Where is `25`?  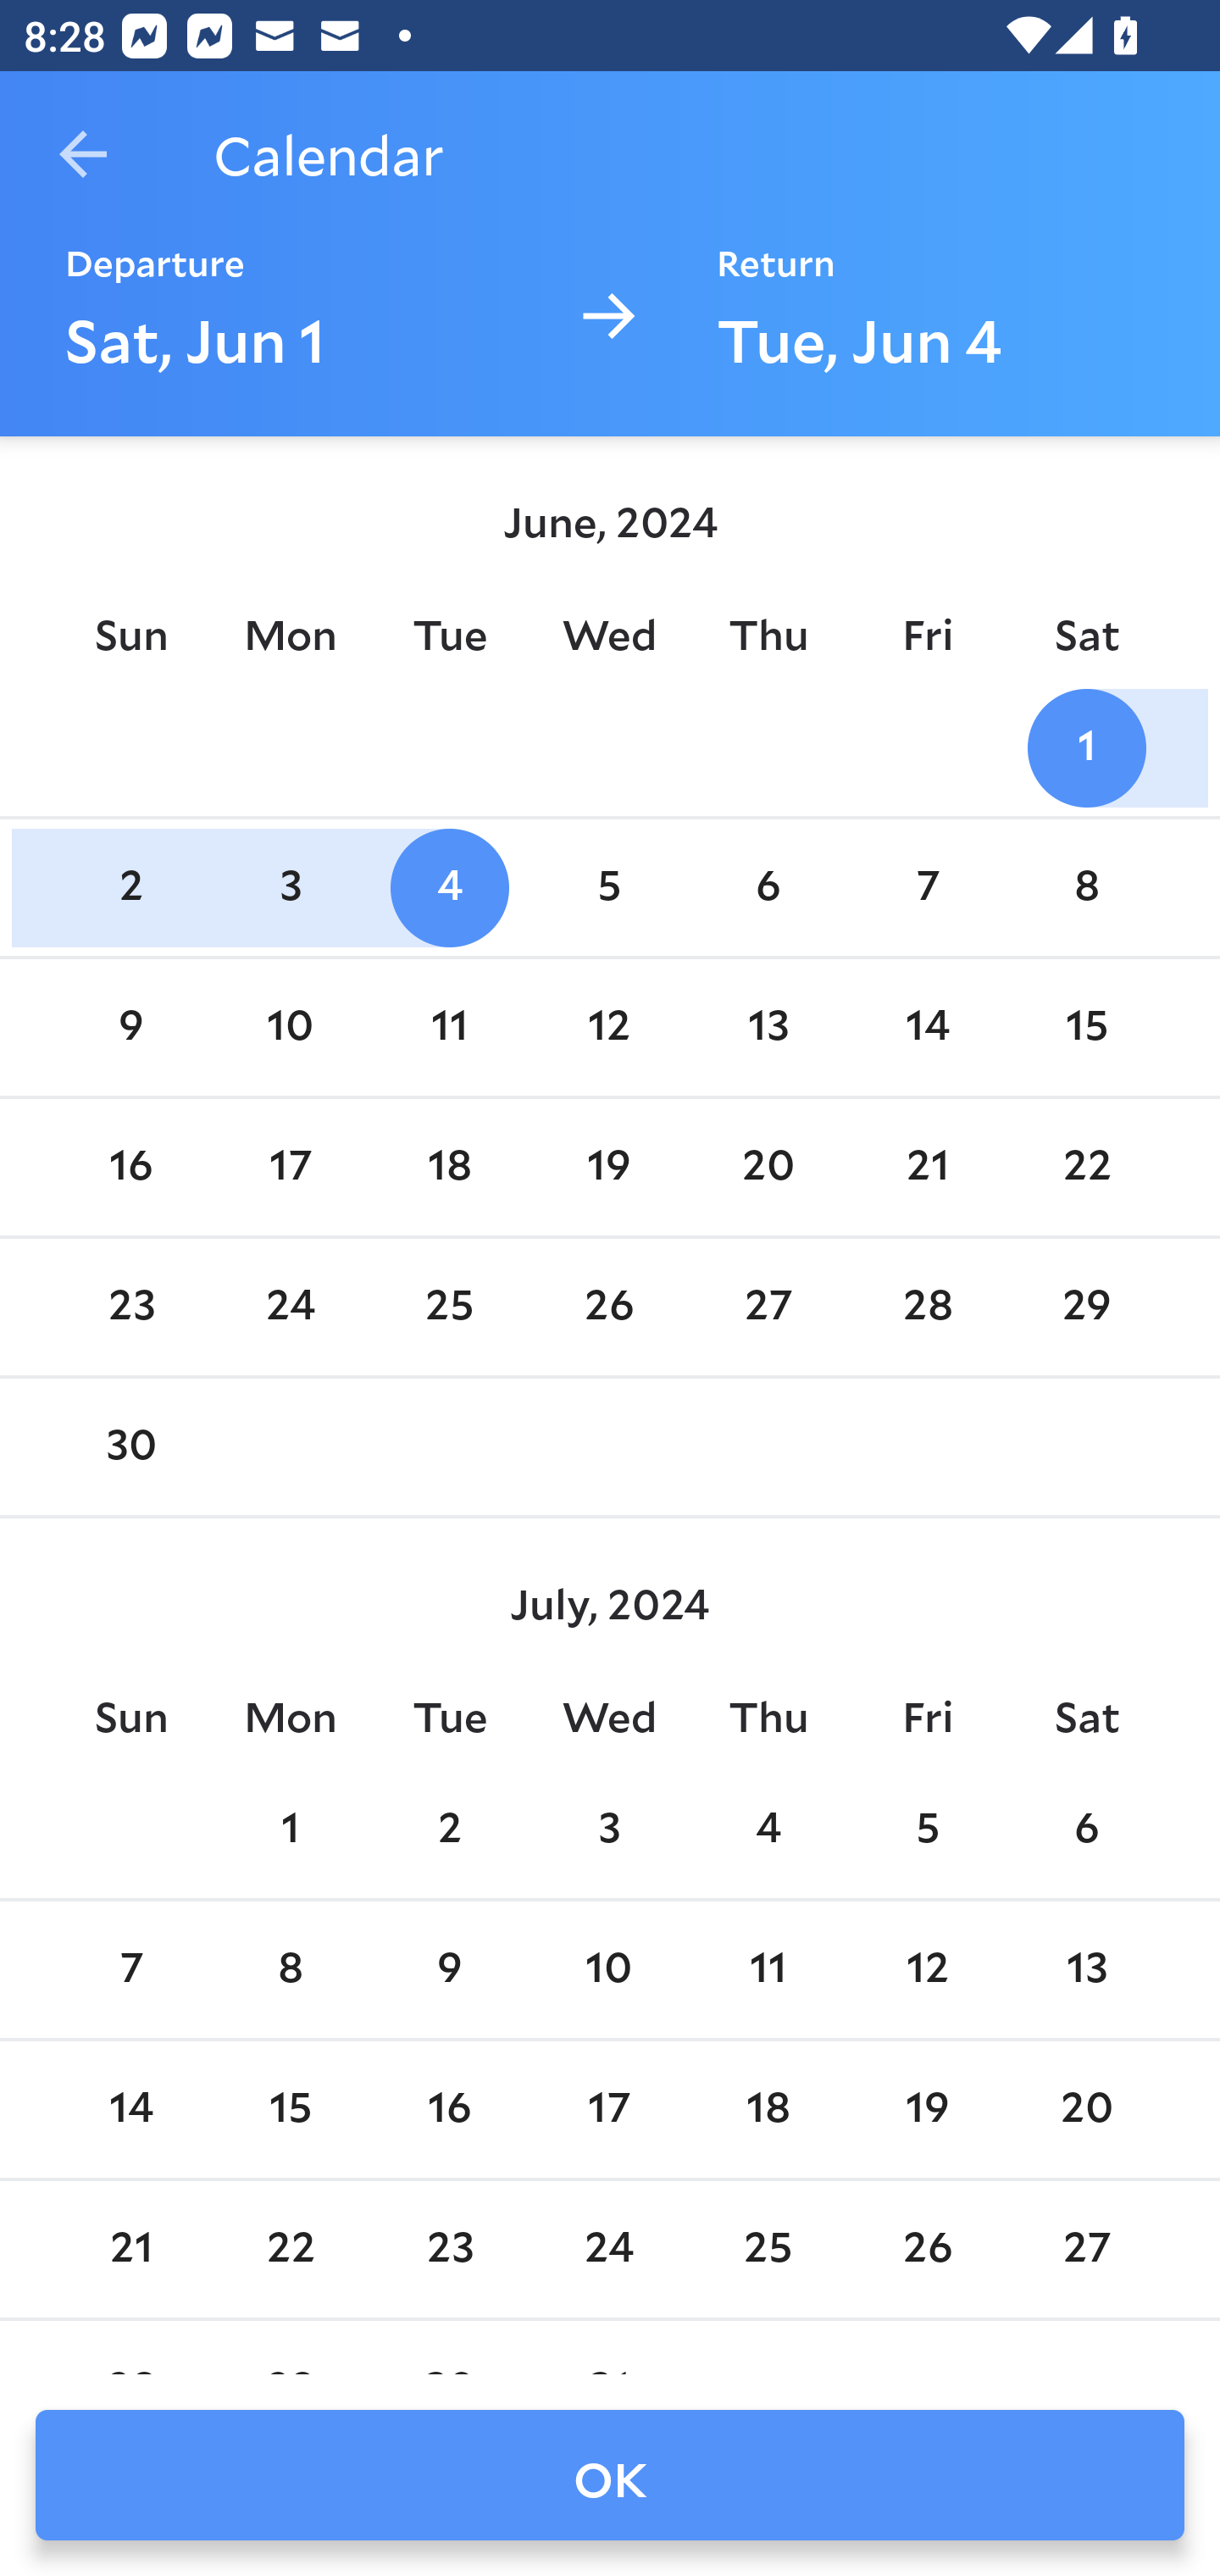
25 is located at coordinates (768, 2249).